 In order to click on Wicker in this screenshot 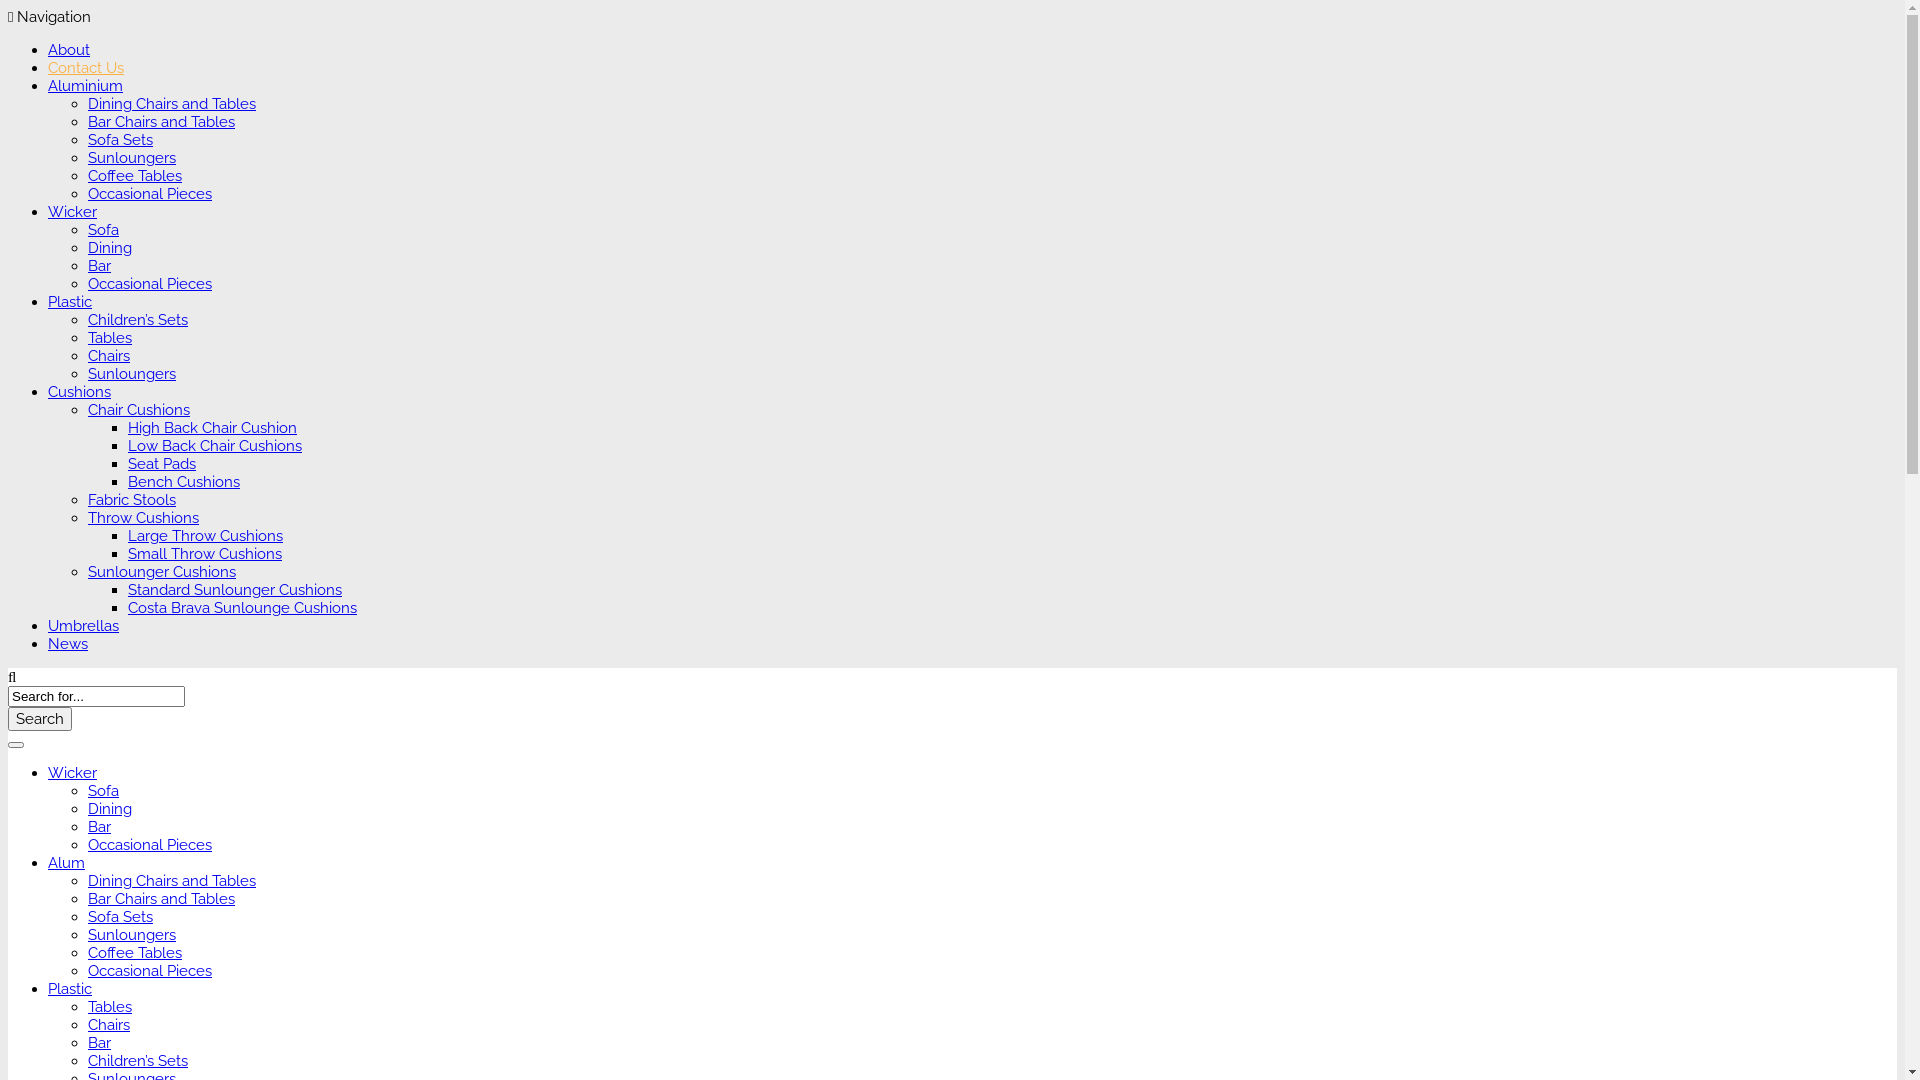, I will do `click(72, 212)`.